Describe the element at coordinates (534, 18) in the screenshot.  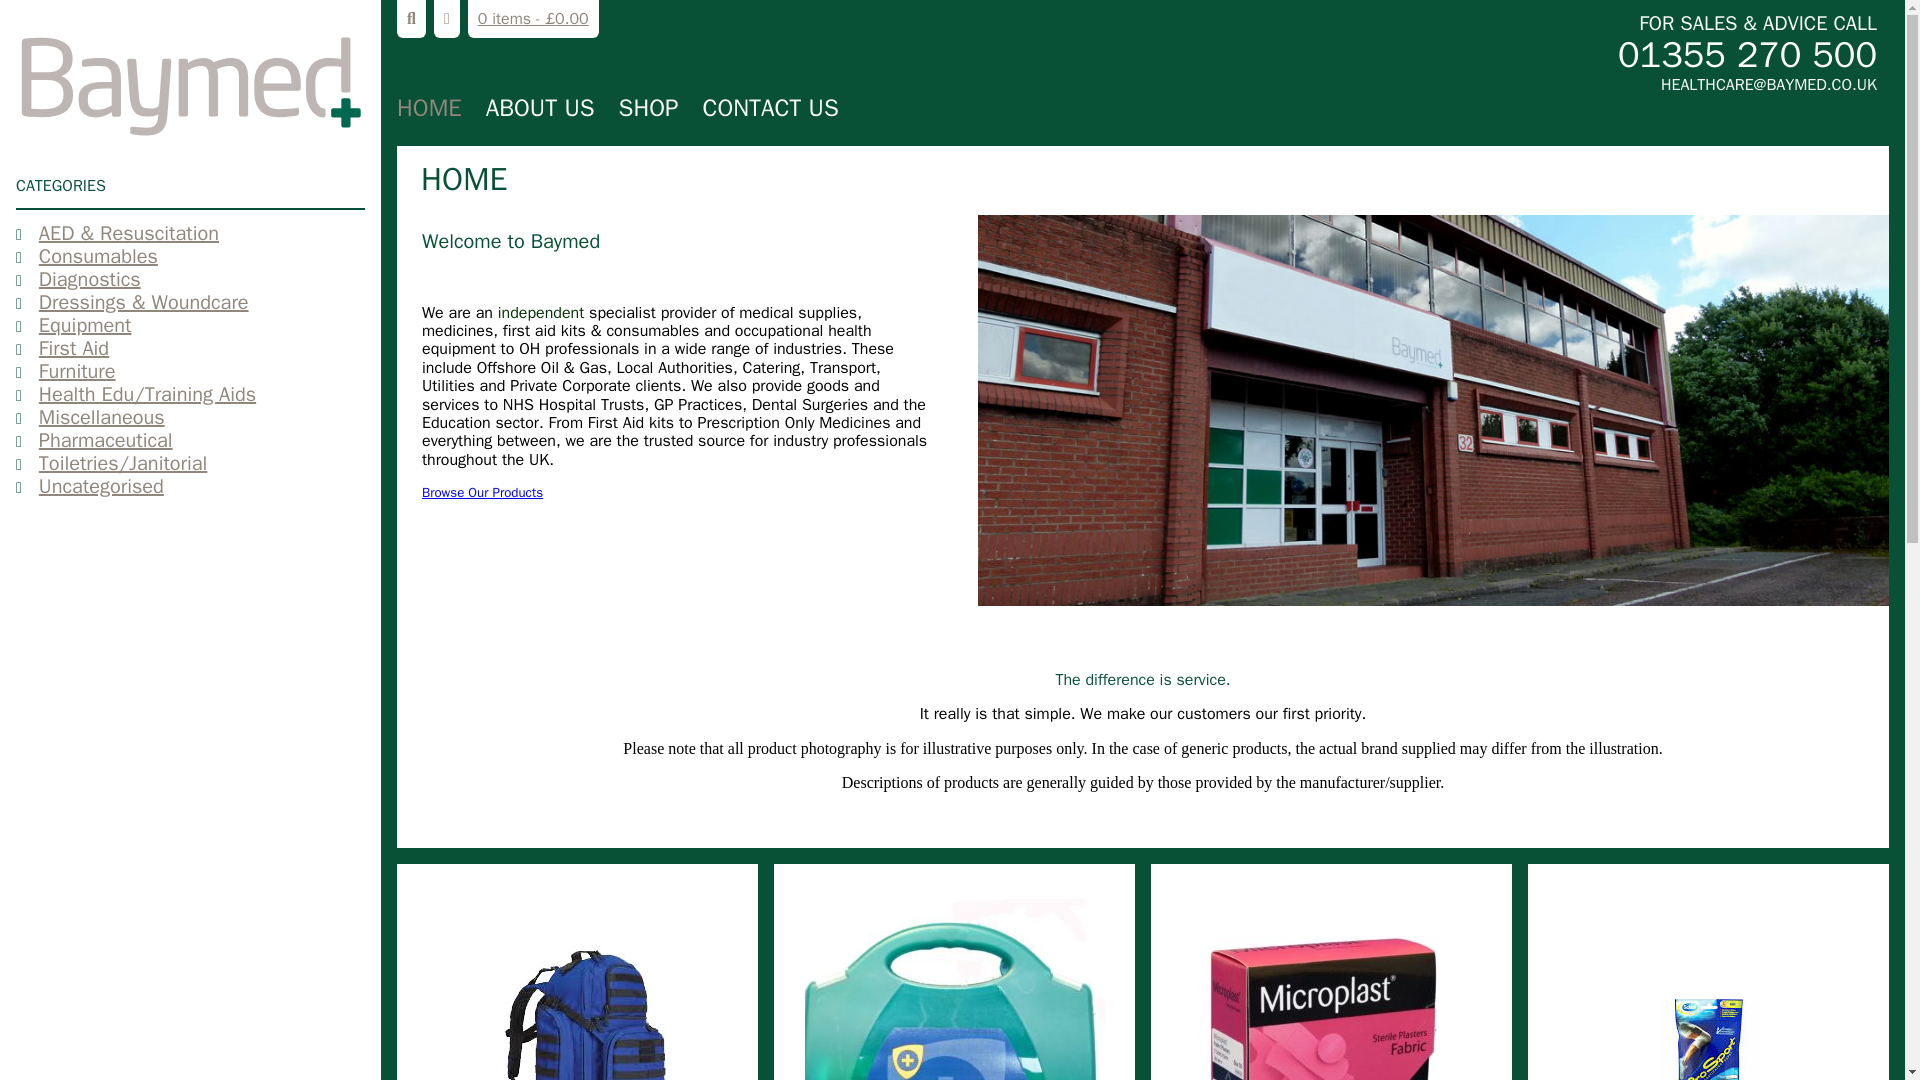
I see `View your shopping cart` at that location.